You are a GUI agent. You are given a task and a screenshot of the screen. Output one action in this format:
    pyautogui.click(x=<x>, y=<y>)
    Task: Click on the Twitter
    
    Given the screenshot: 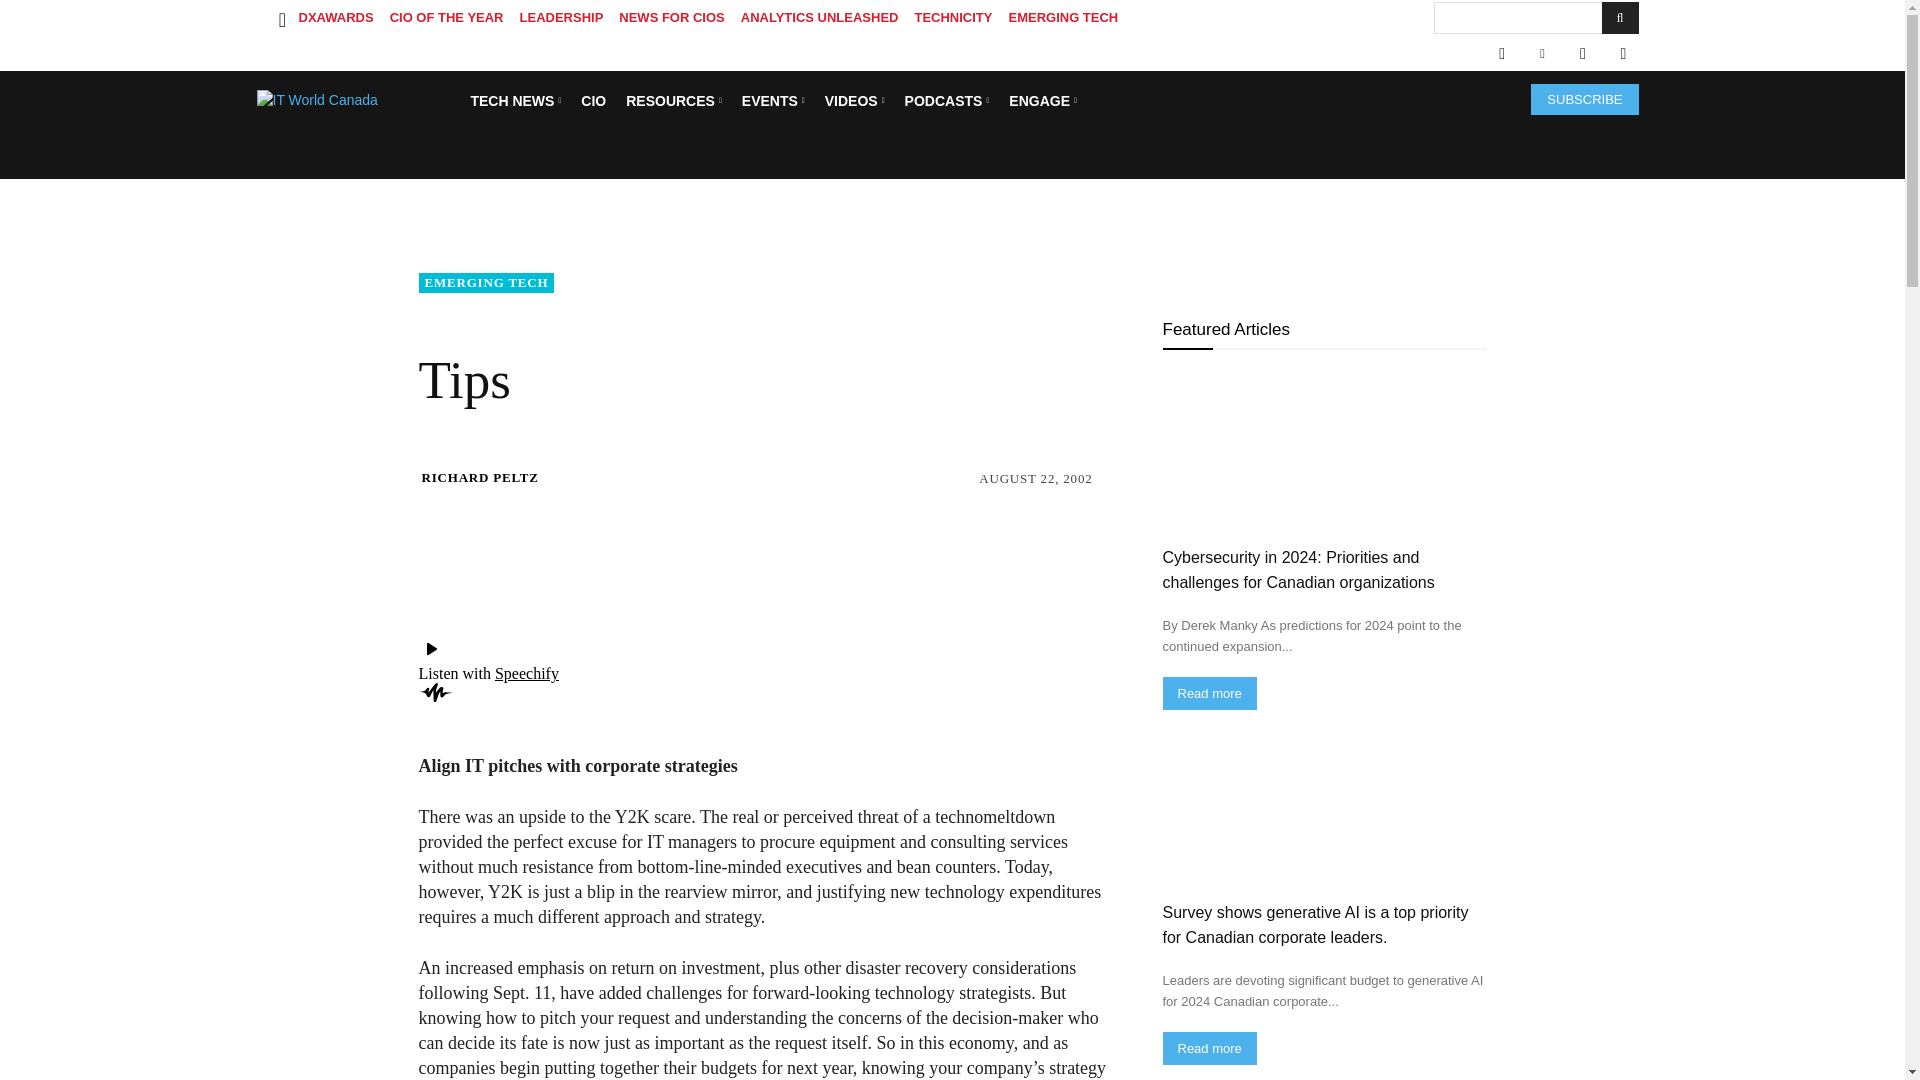 What is the action you would take?
    pyautogui.click(x=1582, y=54)
    